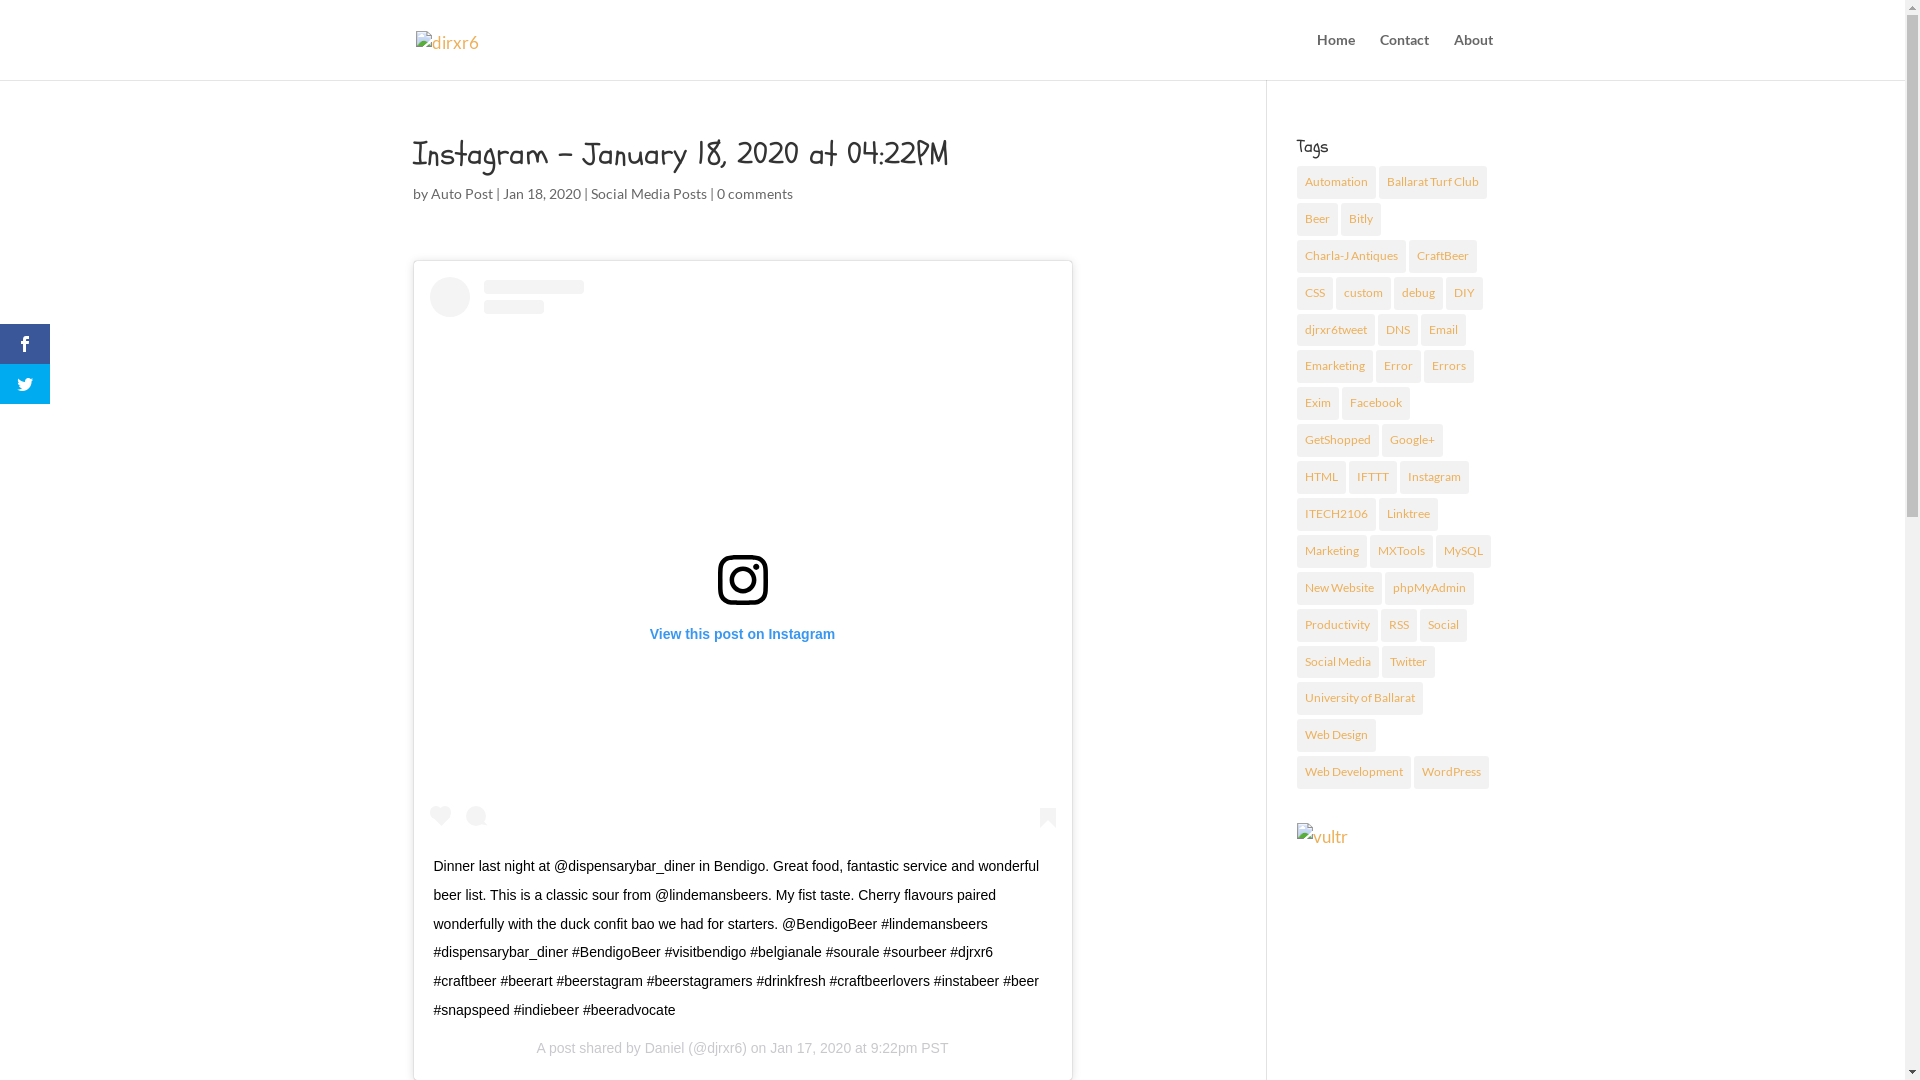 This screenshot has height=1080, width=1920. Describe the element at coordinates (1444, 626) in the screenshot. I see `Social` at that location.